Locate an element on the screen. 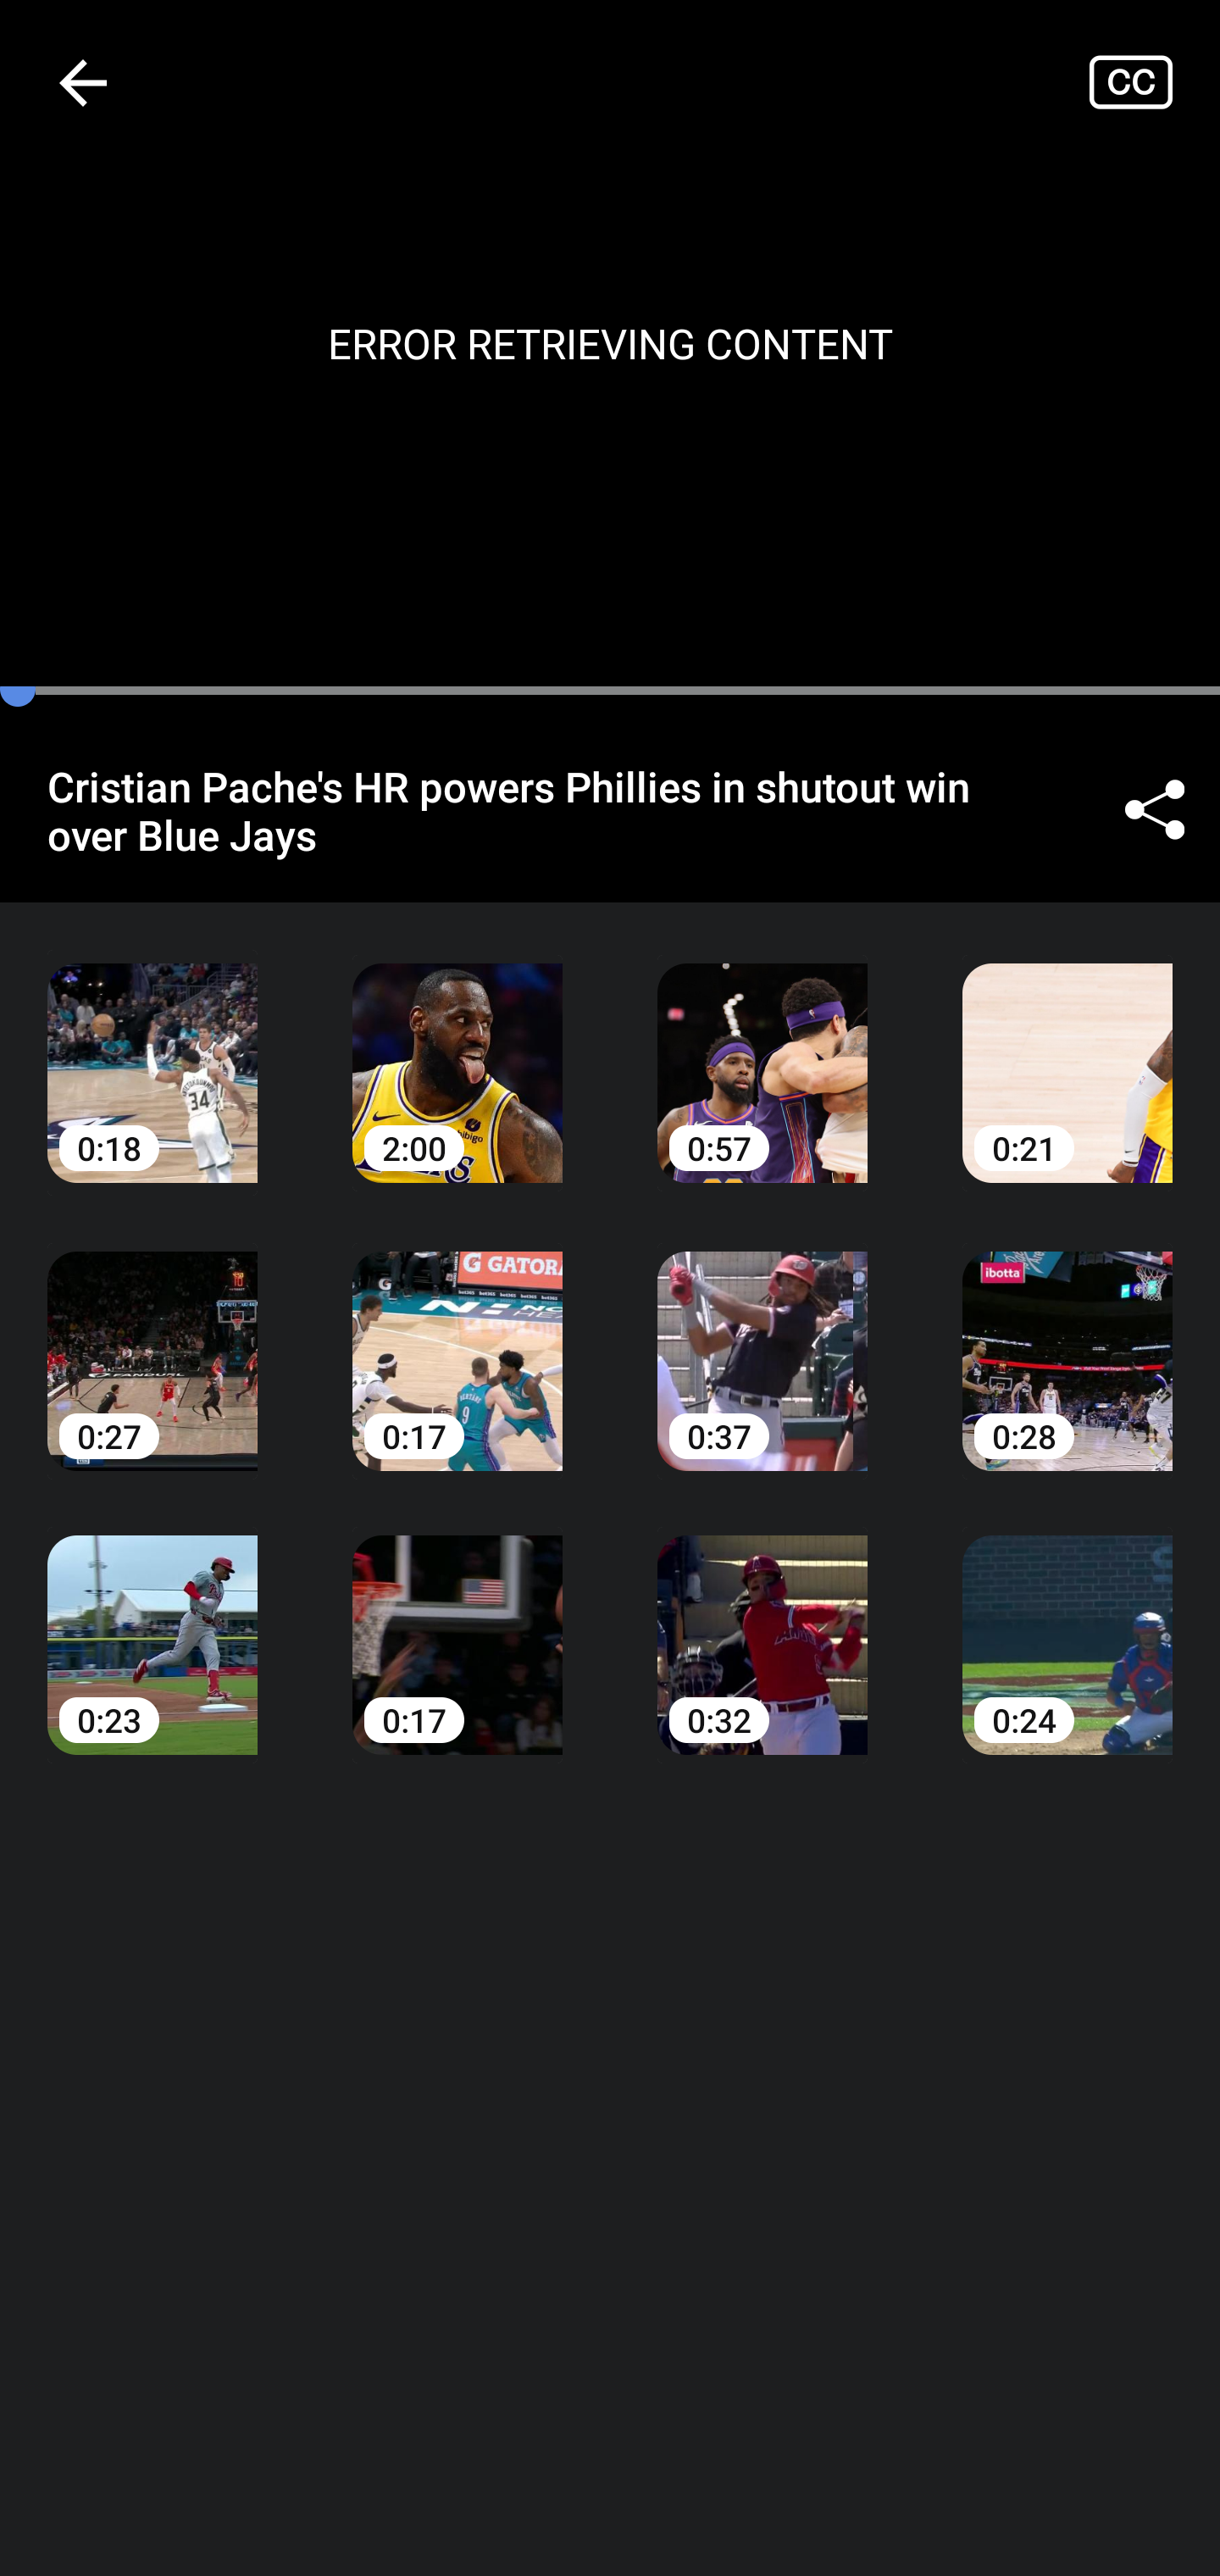  2:00 is located at coordinates (457, 1048).